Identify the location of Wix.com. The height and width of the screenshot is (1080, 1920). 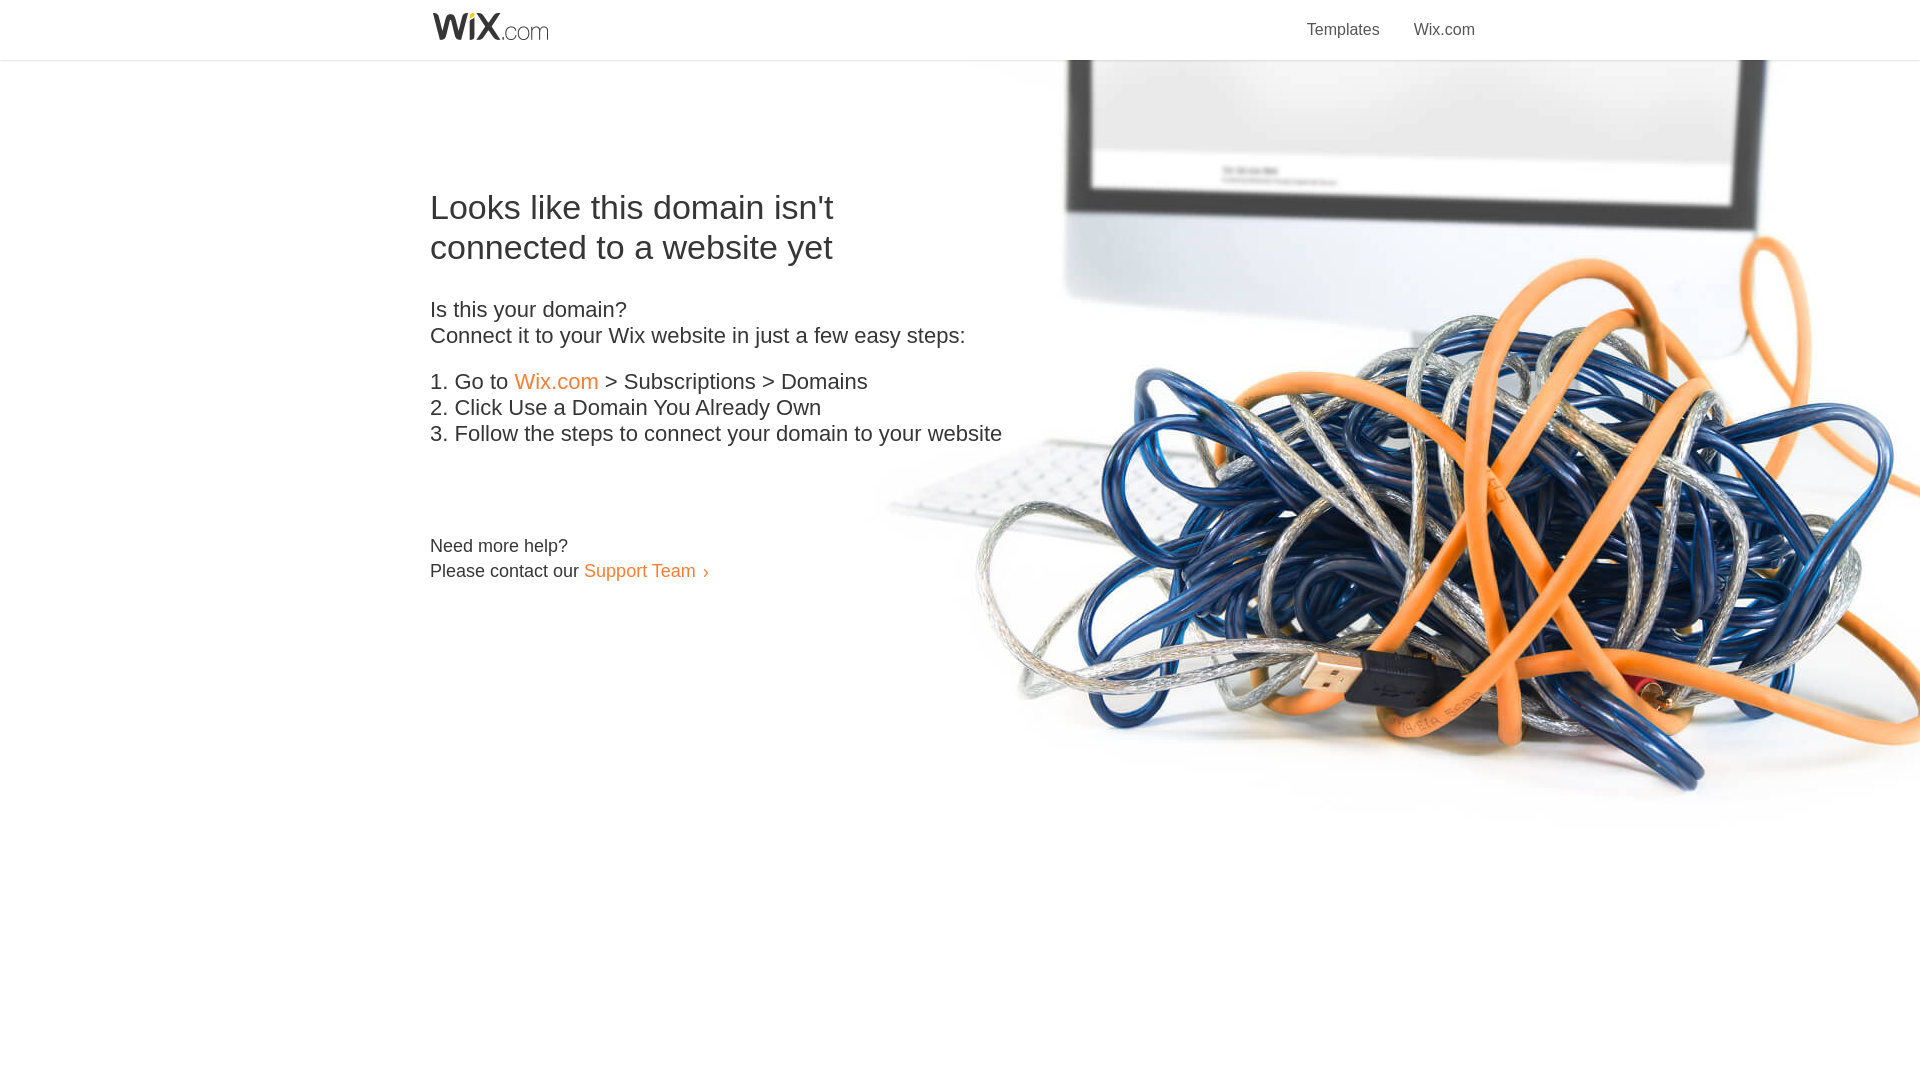
(1444, 18).